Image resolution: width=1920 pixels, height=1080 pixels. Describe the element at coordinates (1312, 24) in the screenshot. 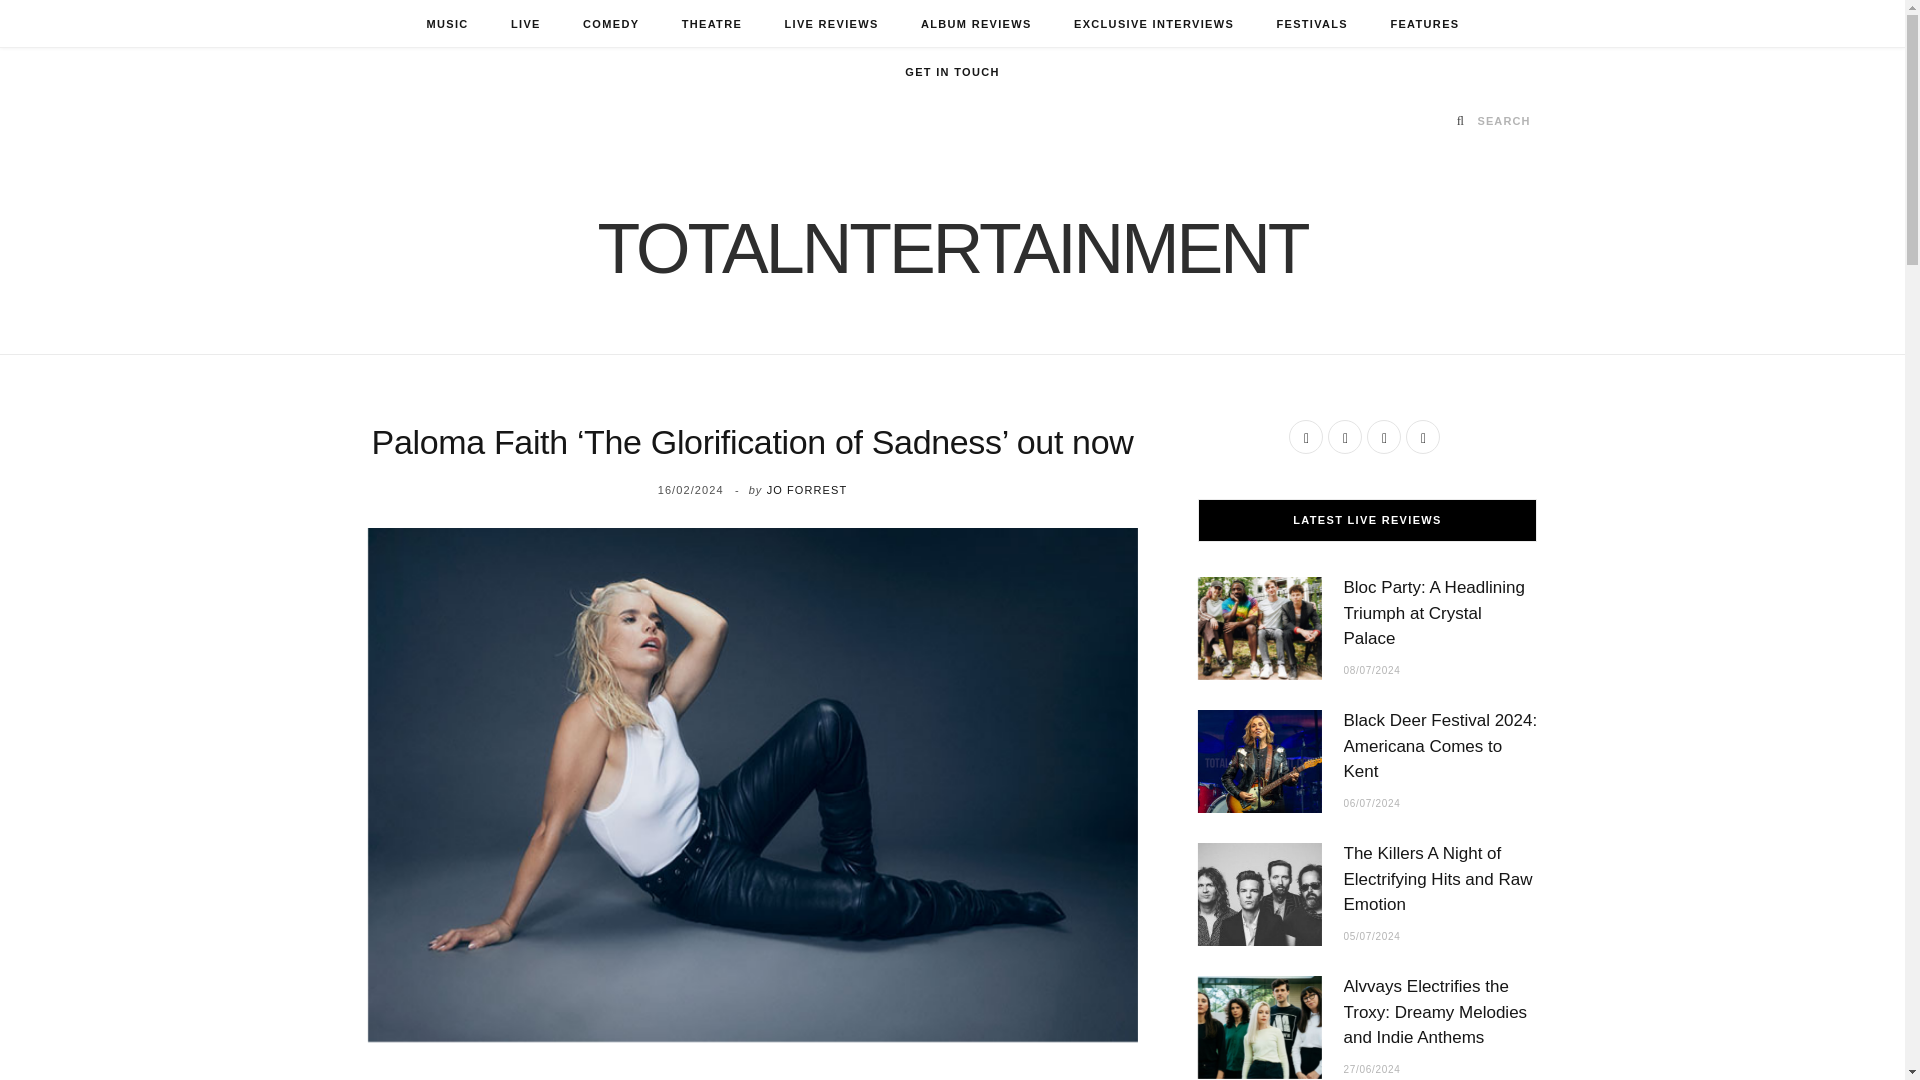

I see `FESTIVALS` at that location.